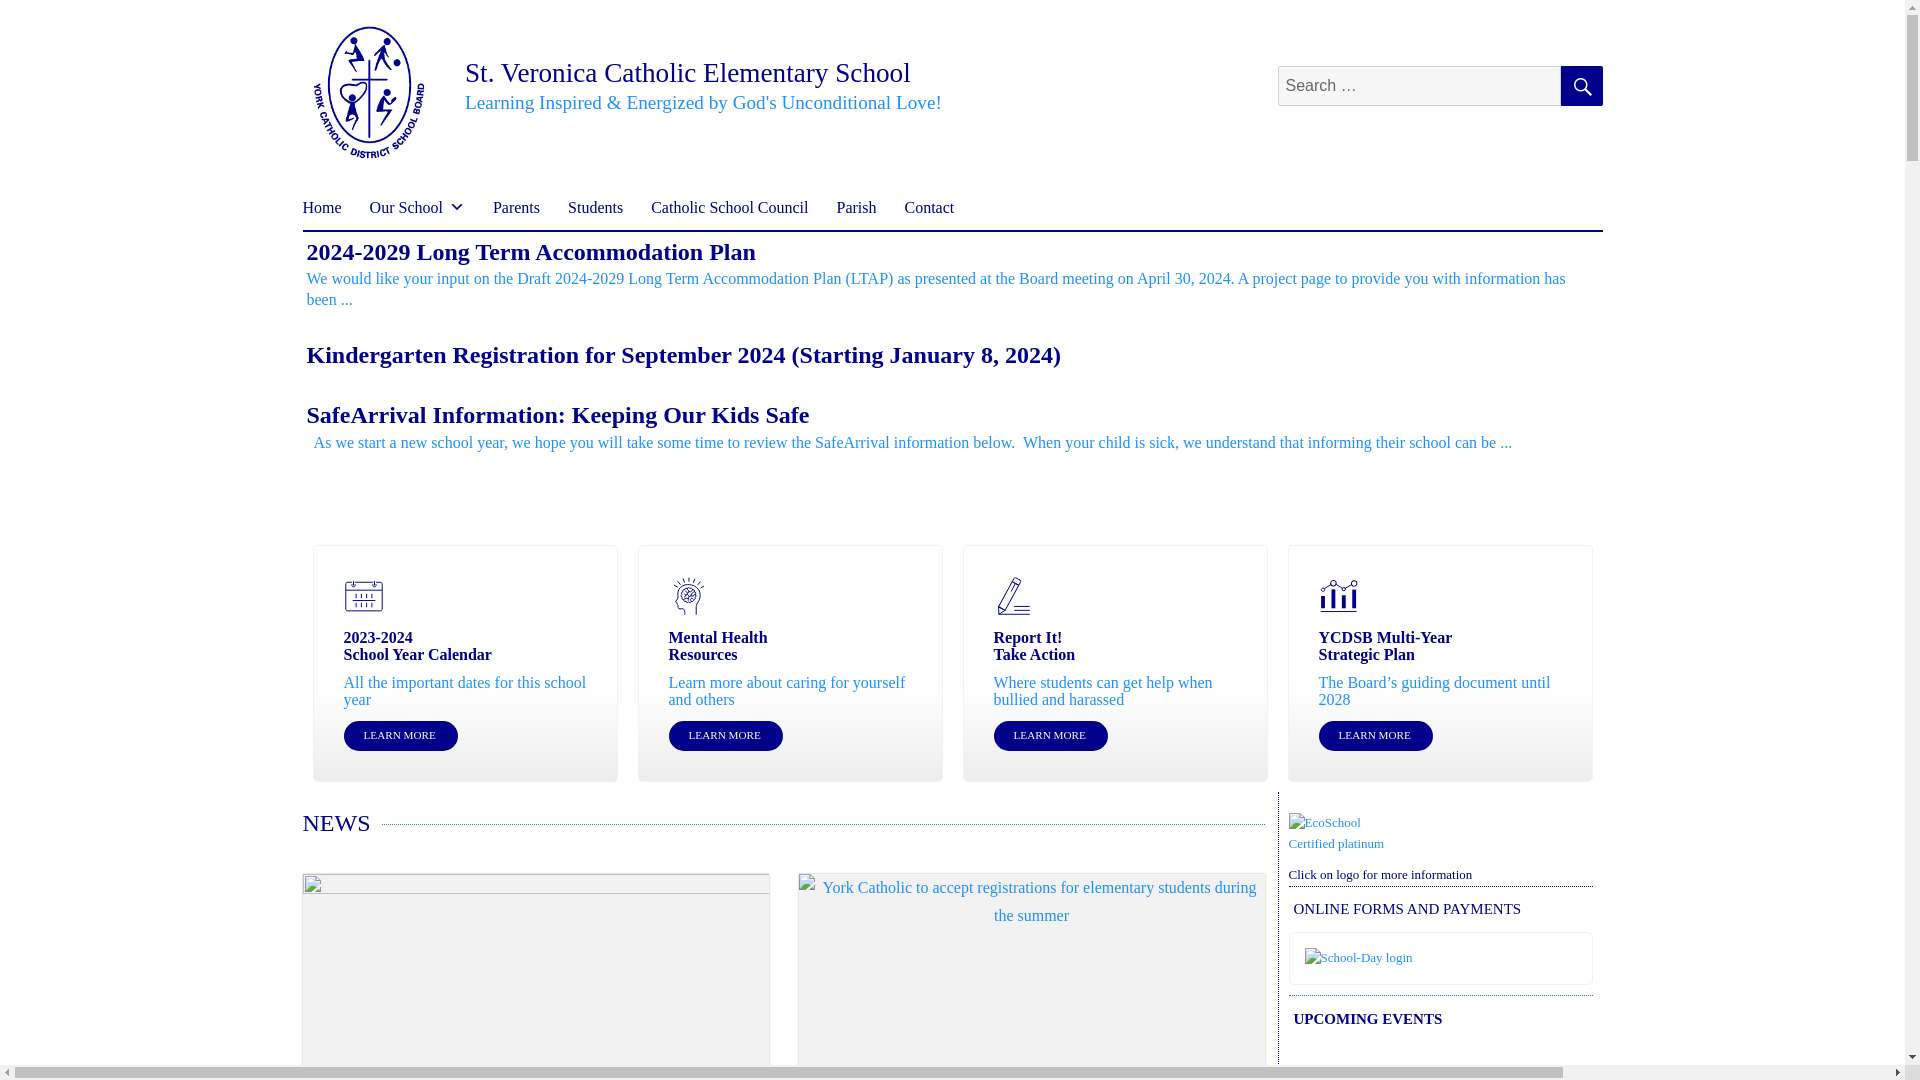 The image size is (1920, 1080). Describe the element at coordinates (856, 206) in the screenshot. I see `Parish` at that location.